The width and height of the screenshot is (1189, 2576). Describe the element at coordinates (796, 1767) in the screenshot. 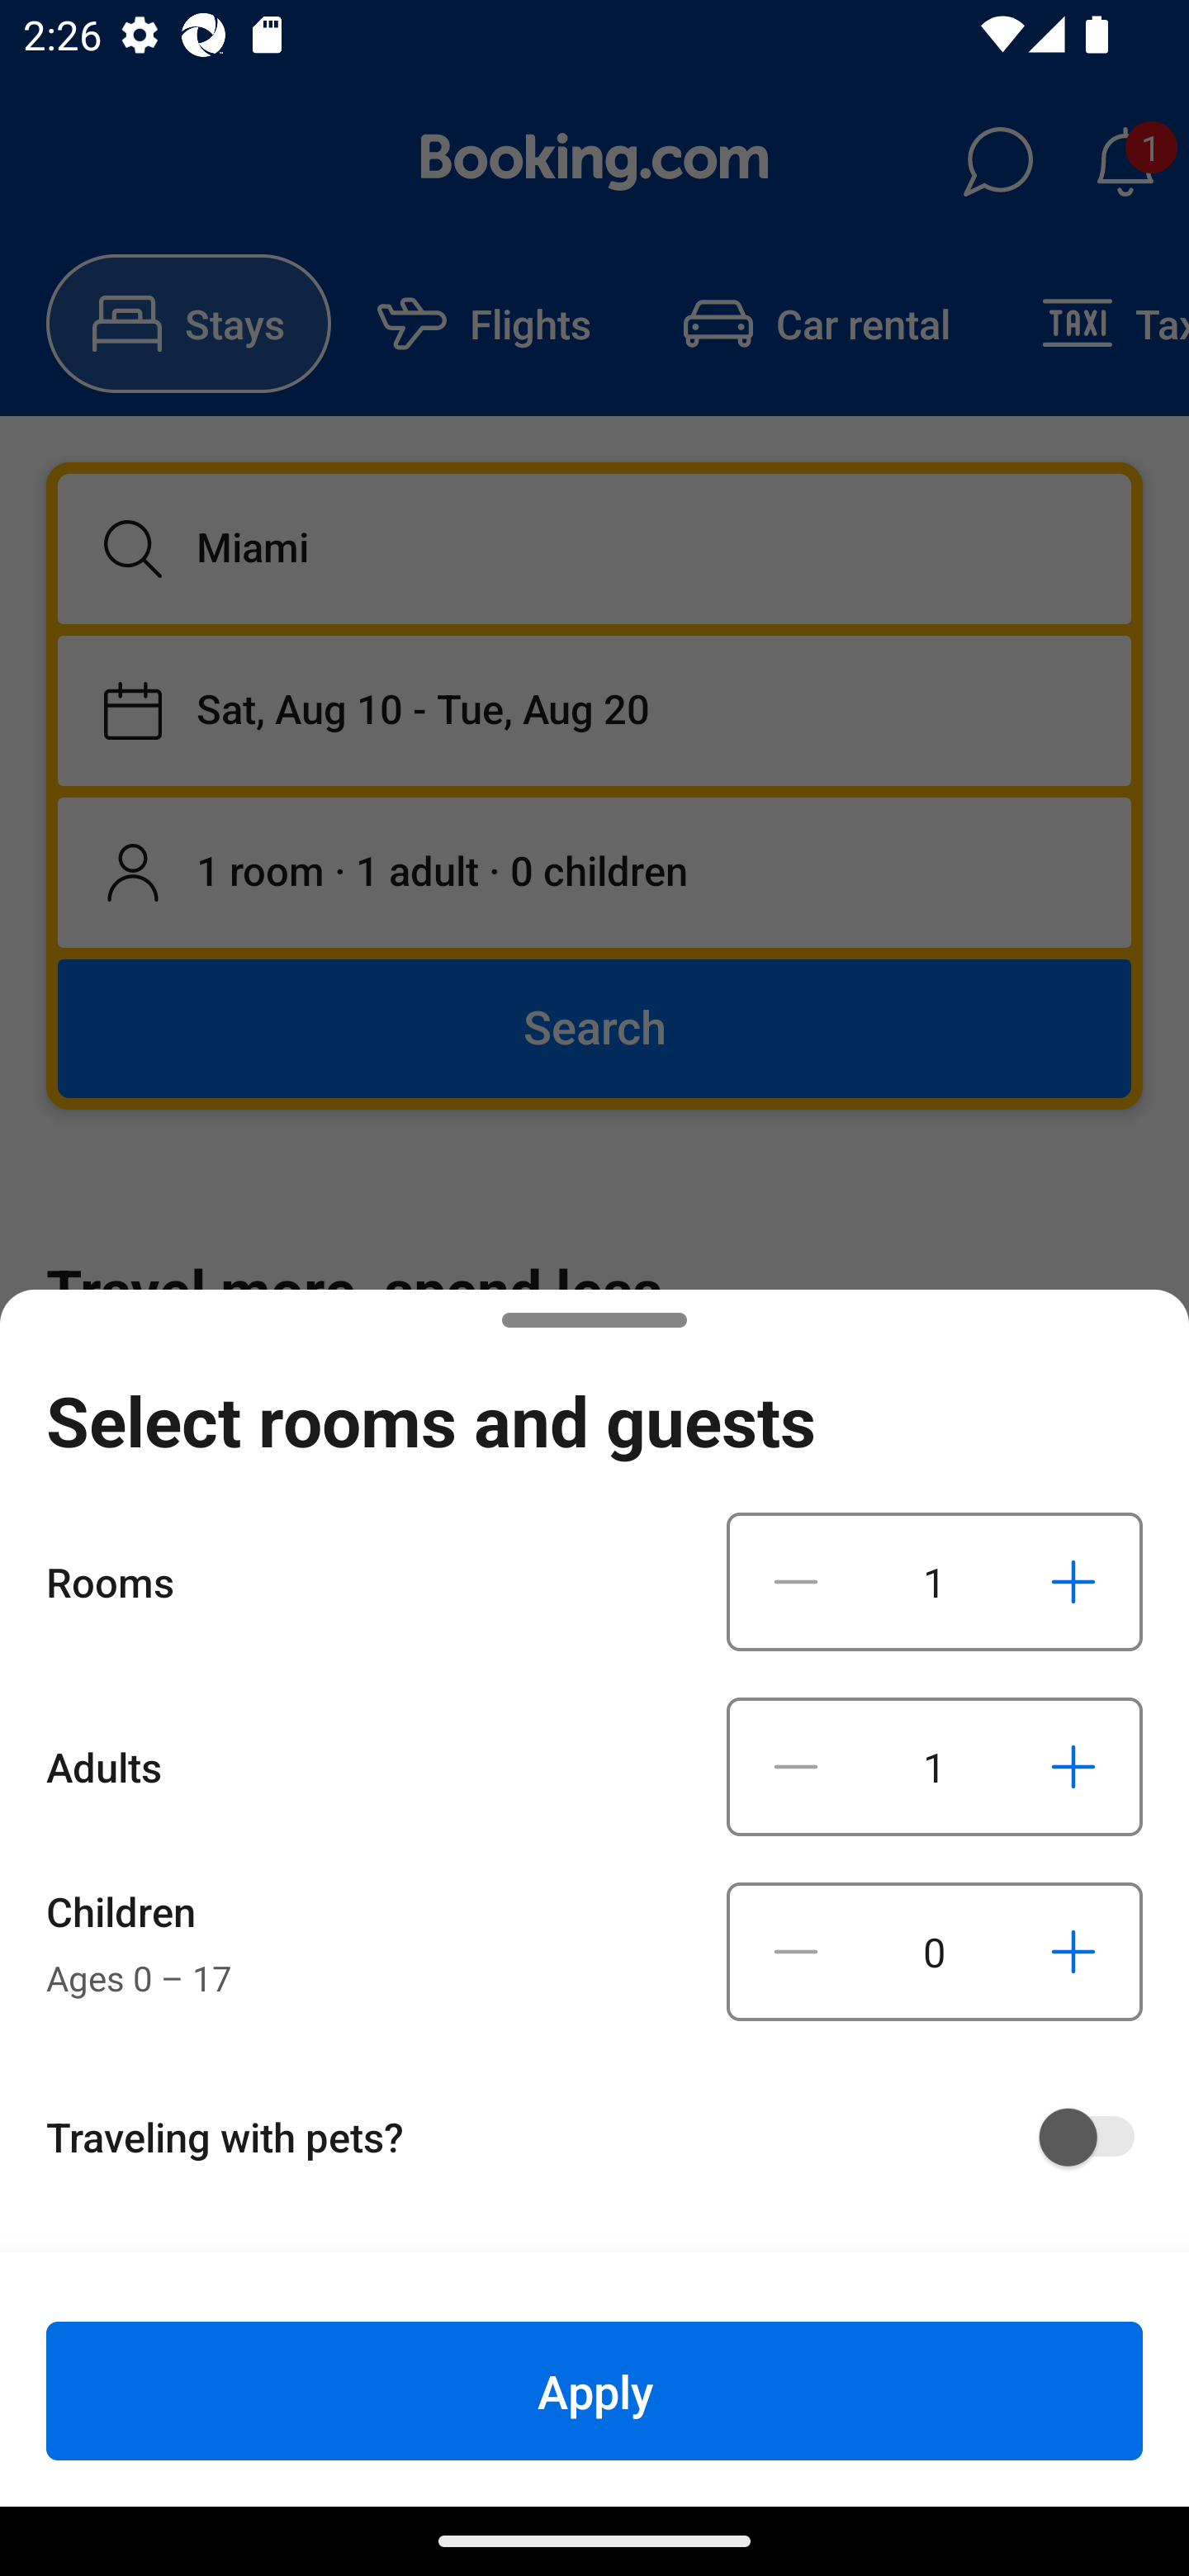

I see `Decrease` at that location.